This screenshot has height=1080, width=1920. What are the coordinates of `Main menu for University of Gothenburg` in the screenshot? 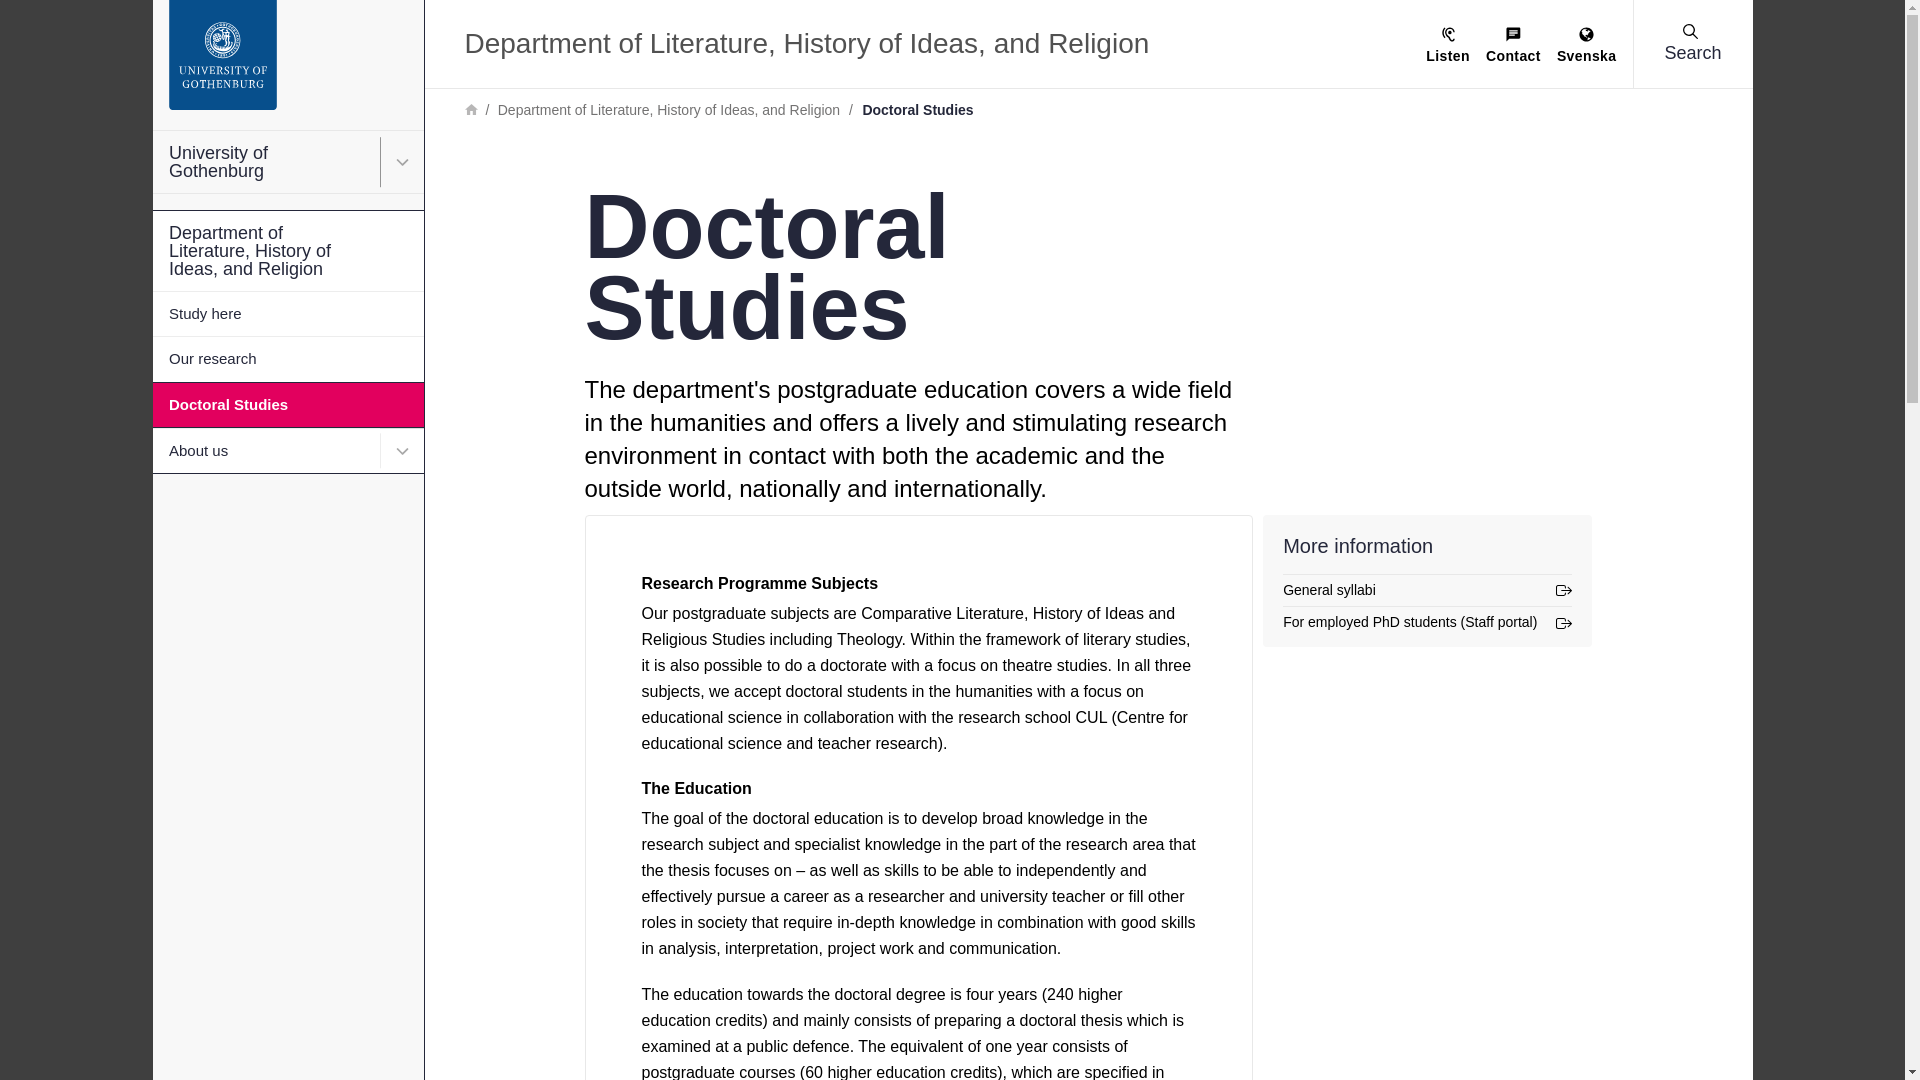 It's located at (402, 162).